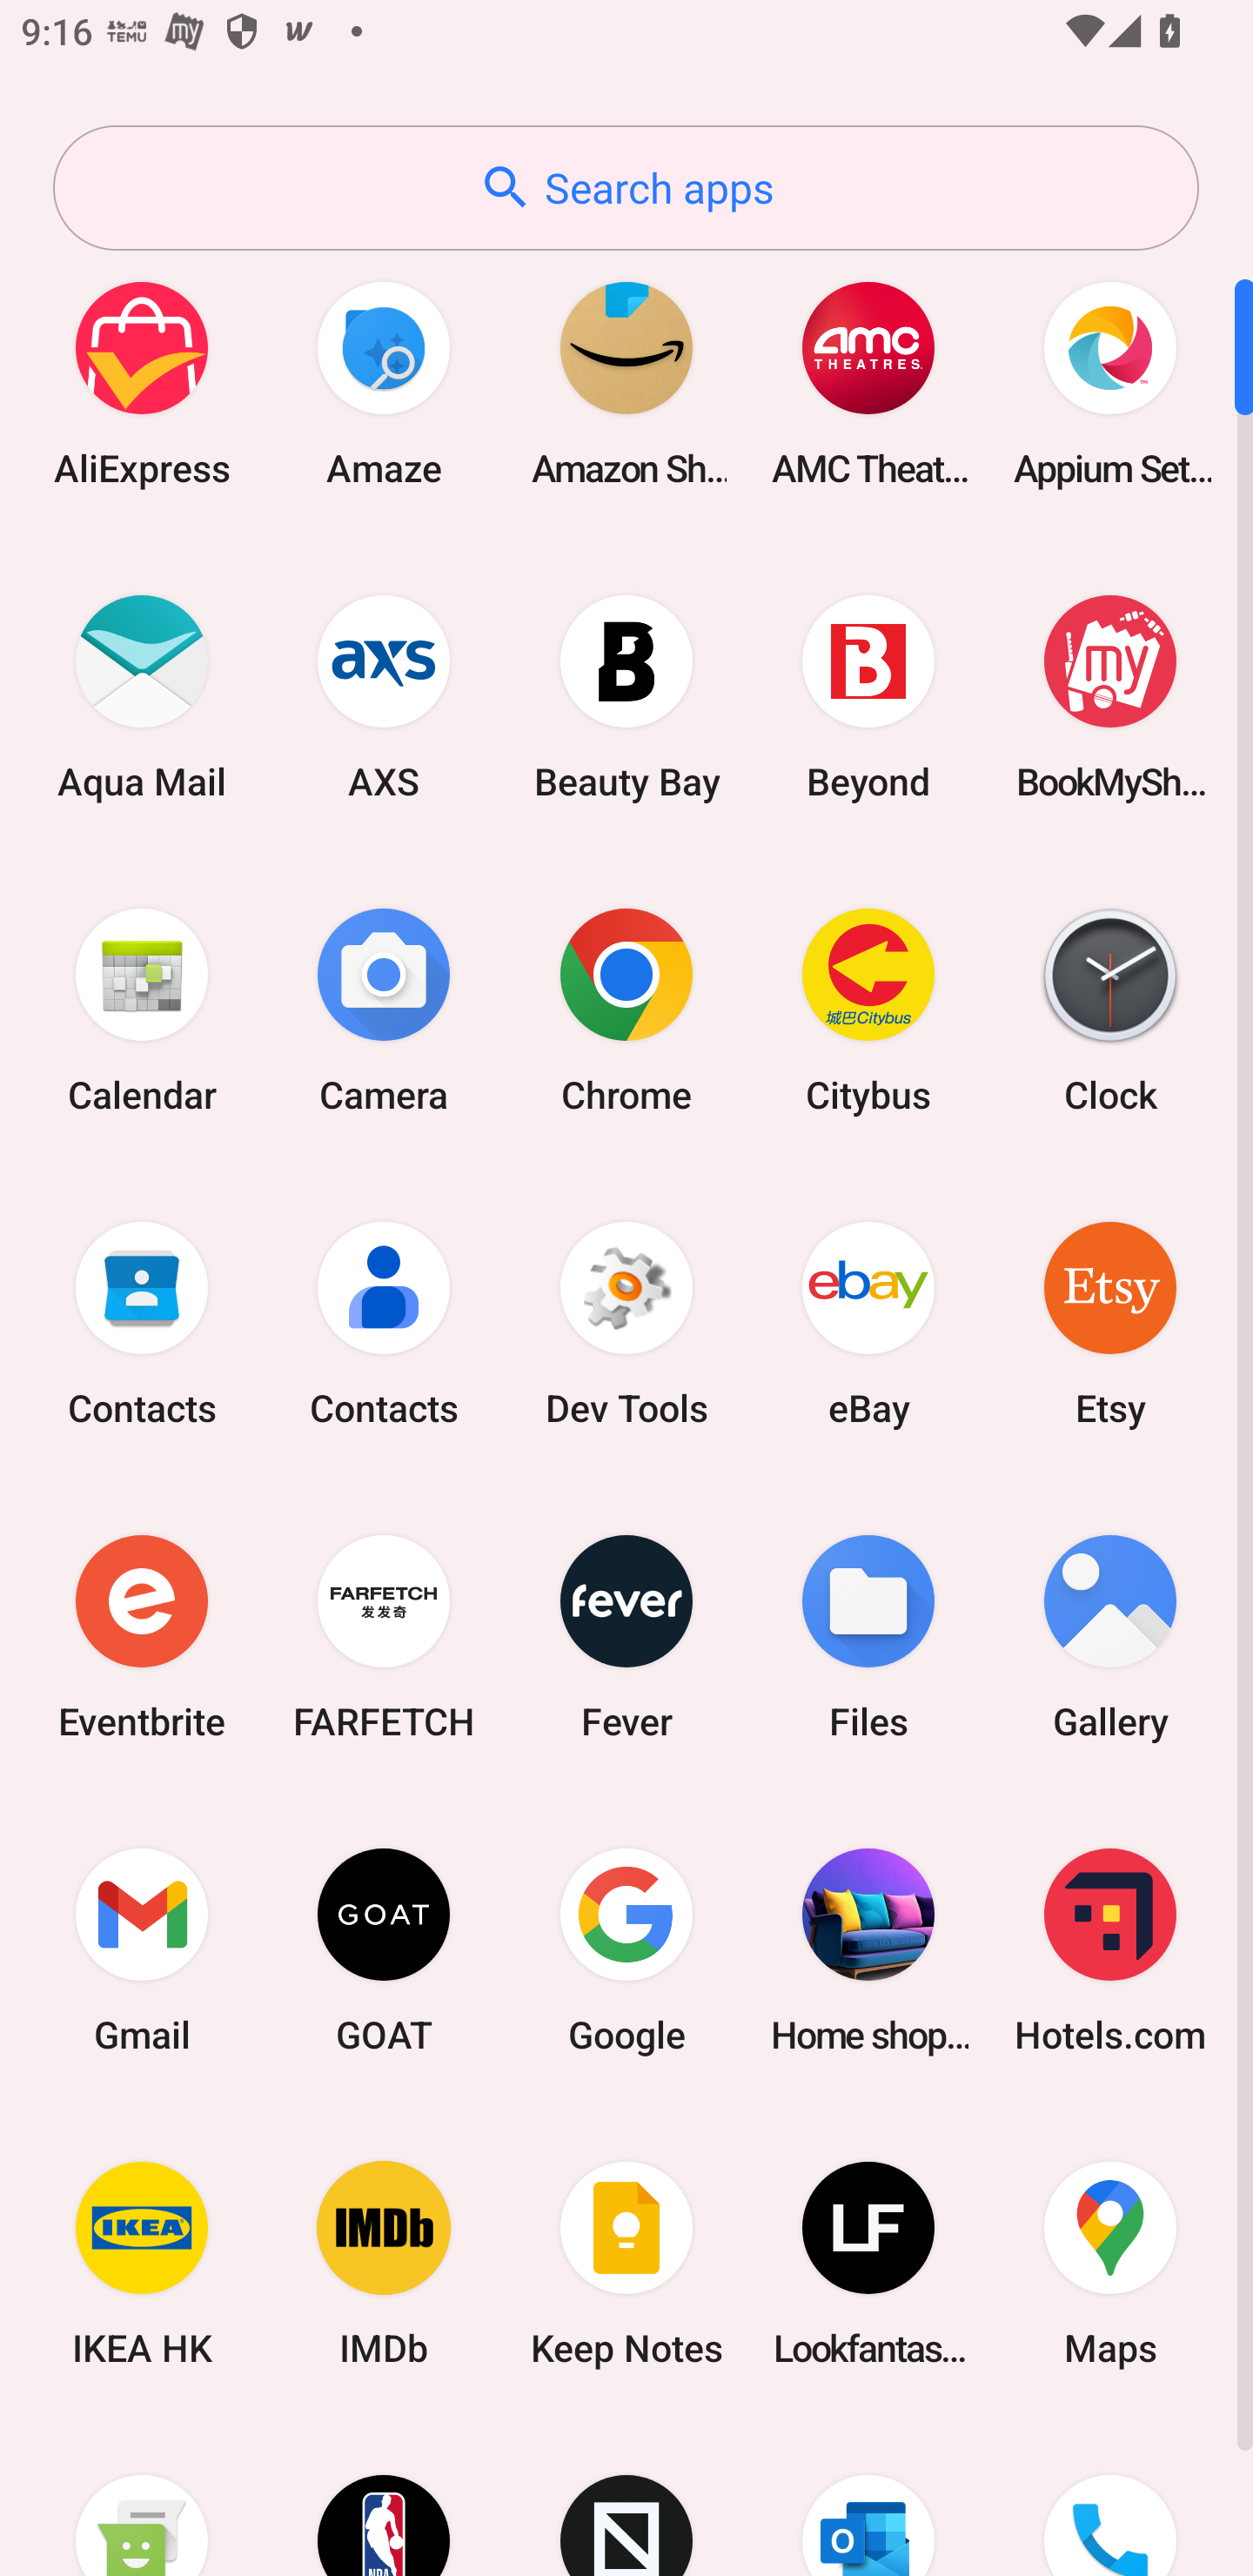 The width and height of the screenshot is (1253, 2576). I want to click on IKEA HK, so click(142, 2264).